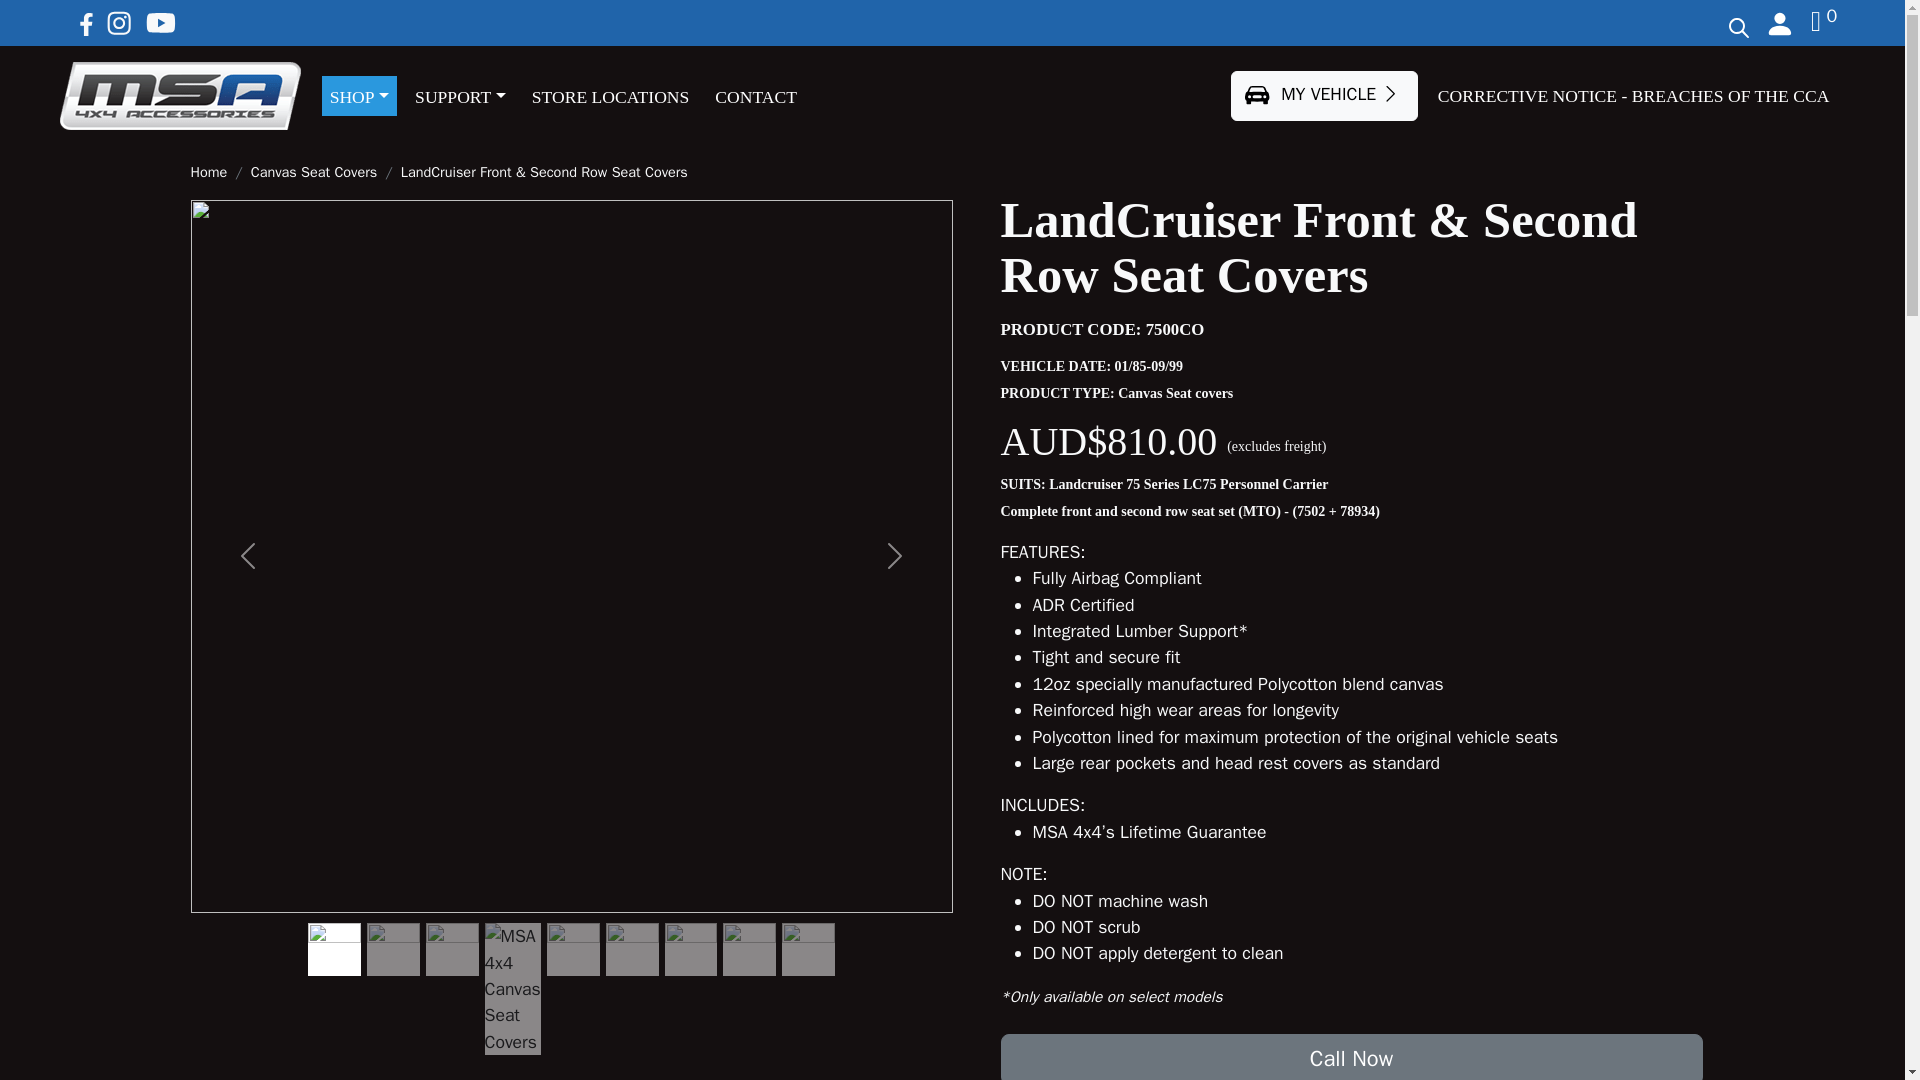 This screenshot has width=1920, height=1080. What do you see at coordinates (360, 95) in the screenshot?
I see `SHOP` at bounding box center [360, 95].